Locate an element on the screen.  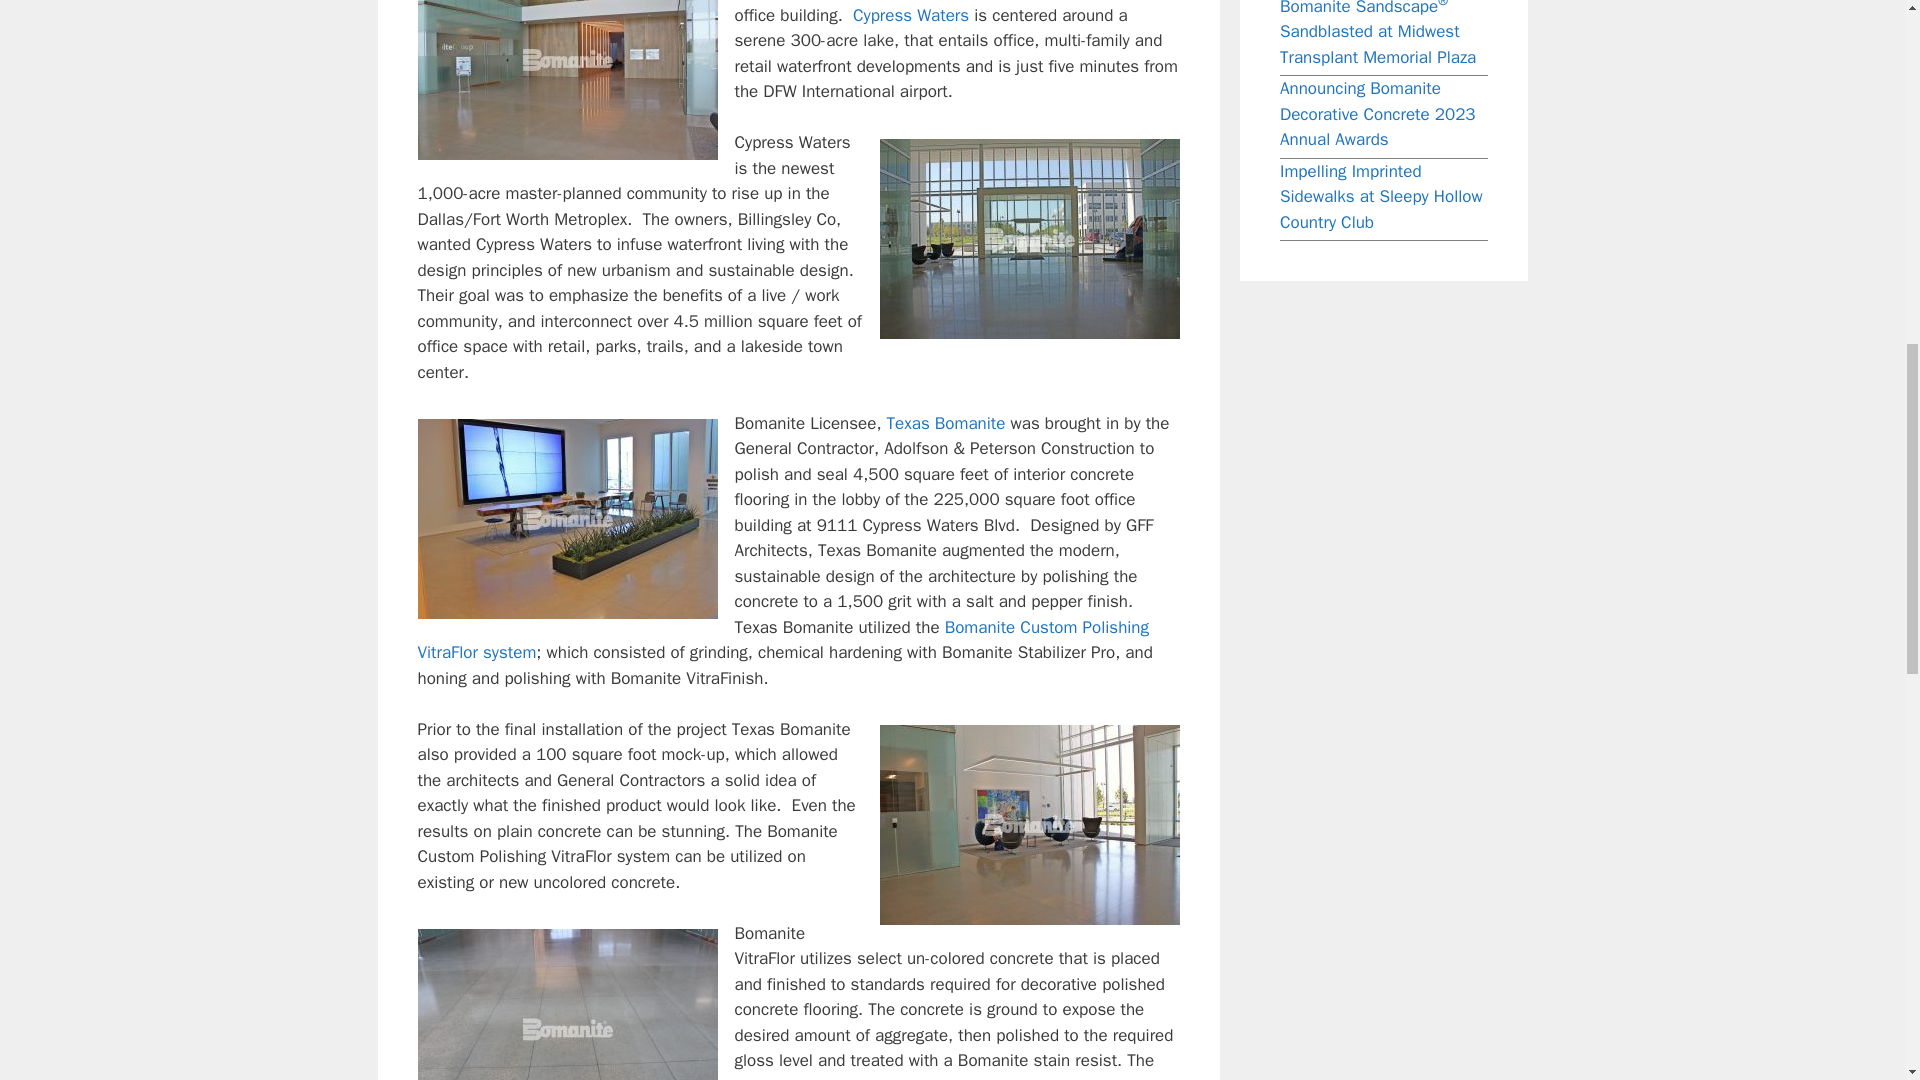
Cypress Waters is located at coordinates (910, 15).